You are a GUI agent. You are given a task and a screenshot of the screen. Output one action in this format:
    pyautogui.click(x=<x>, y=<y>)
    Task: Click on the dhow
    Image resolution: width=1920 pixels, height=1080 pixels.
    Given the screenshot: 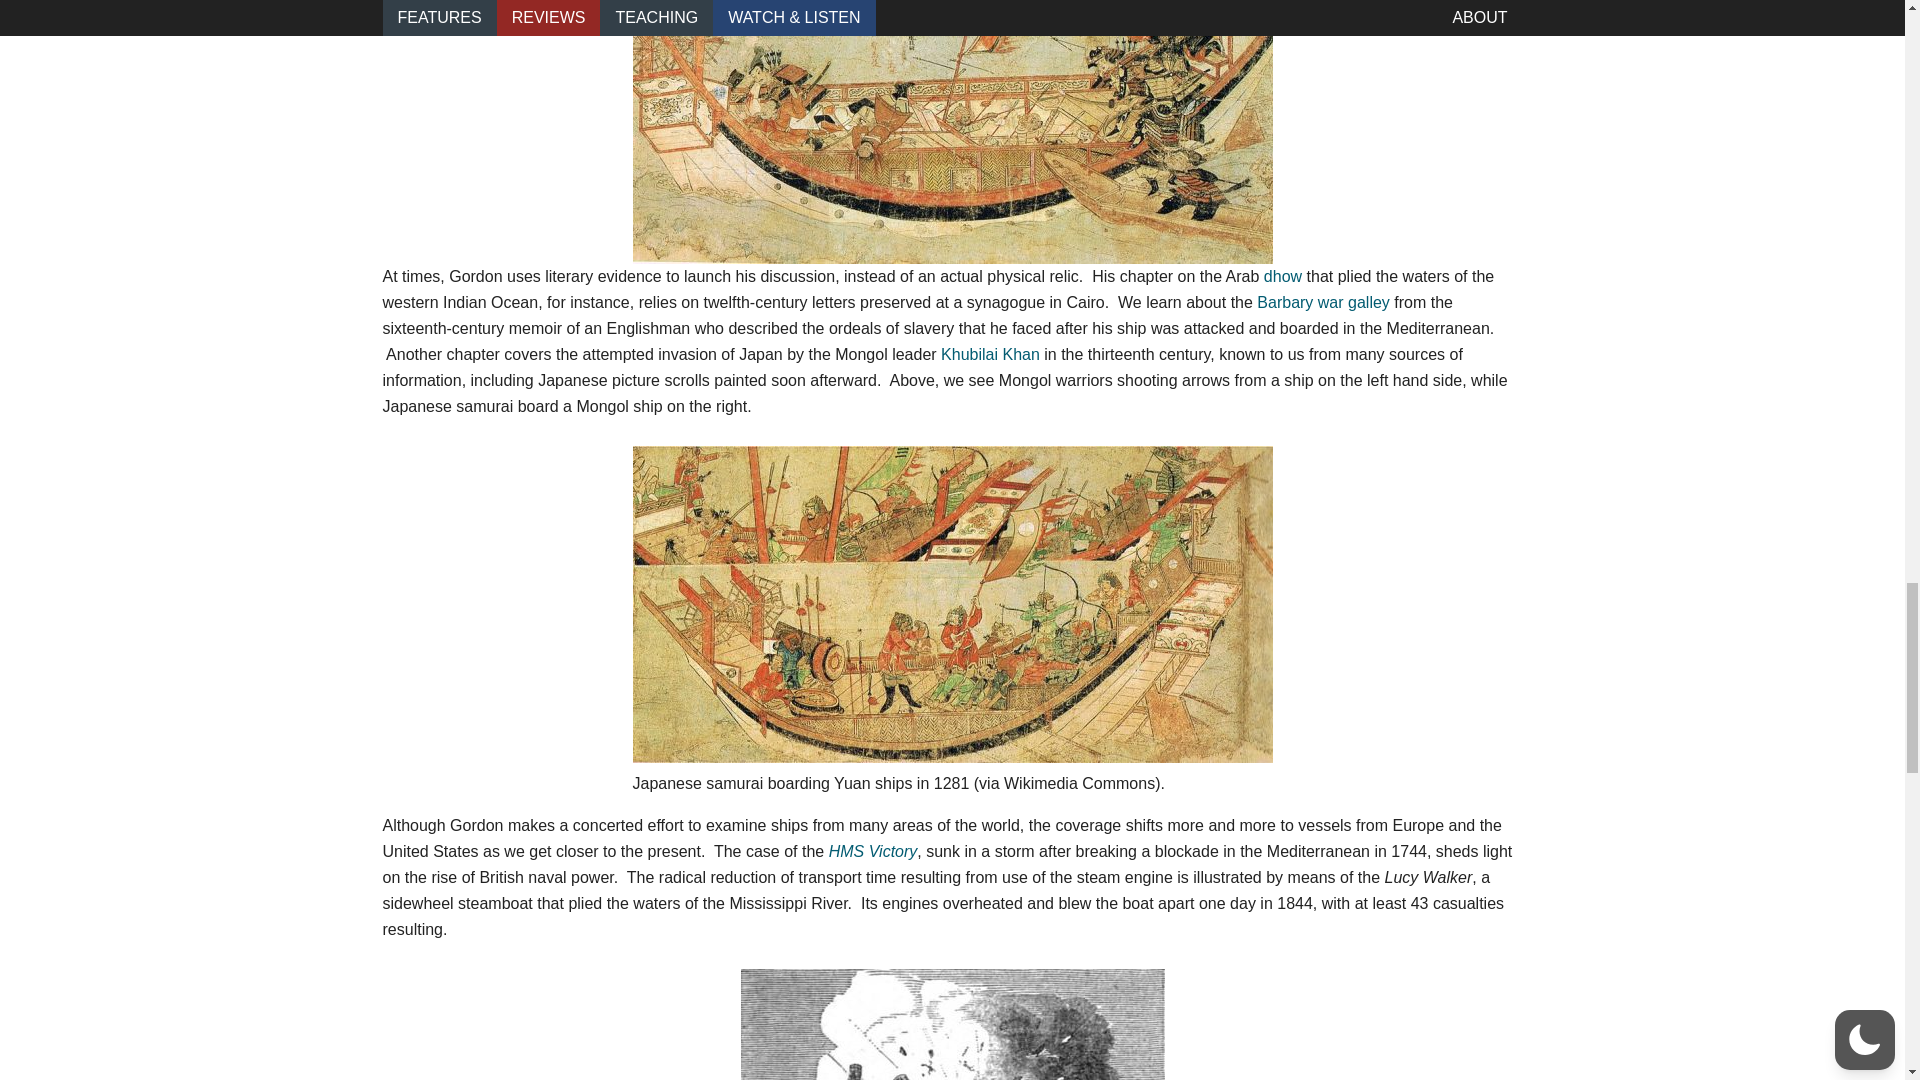 What is the action you would take?
    pyautogui.click(x=1282, y=276)
    